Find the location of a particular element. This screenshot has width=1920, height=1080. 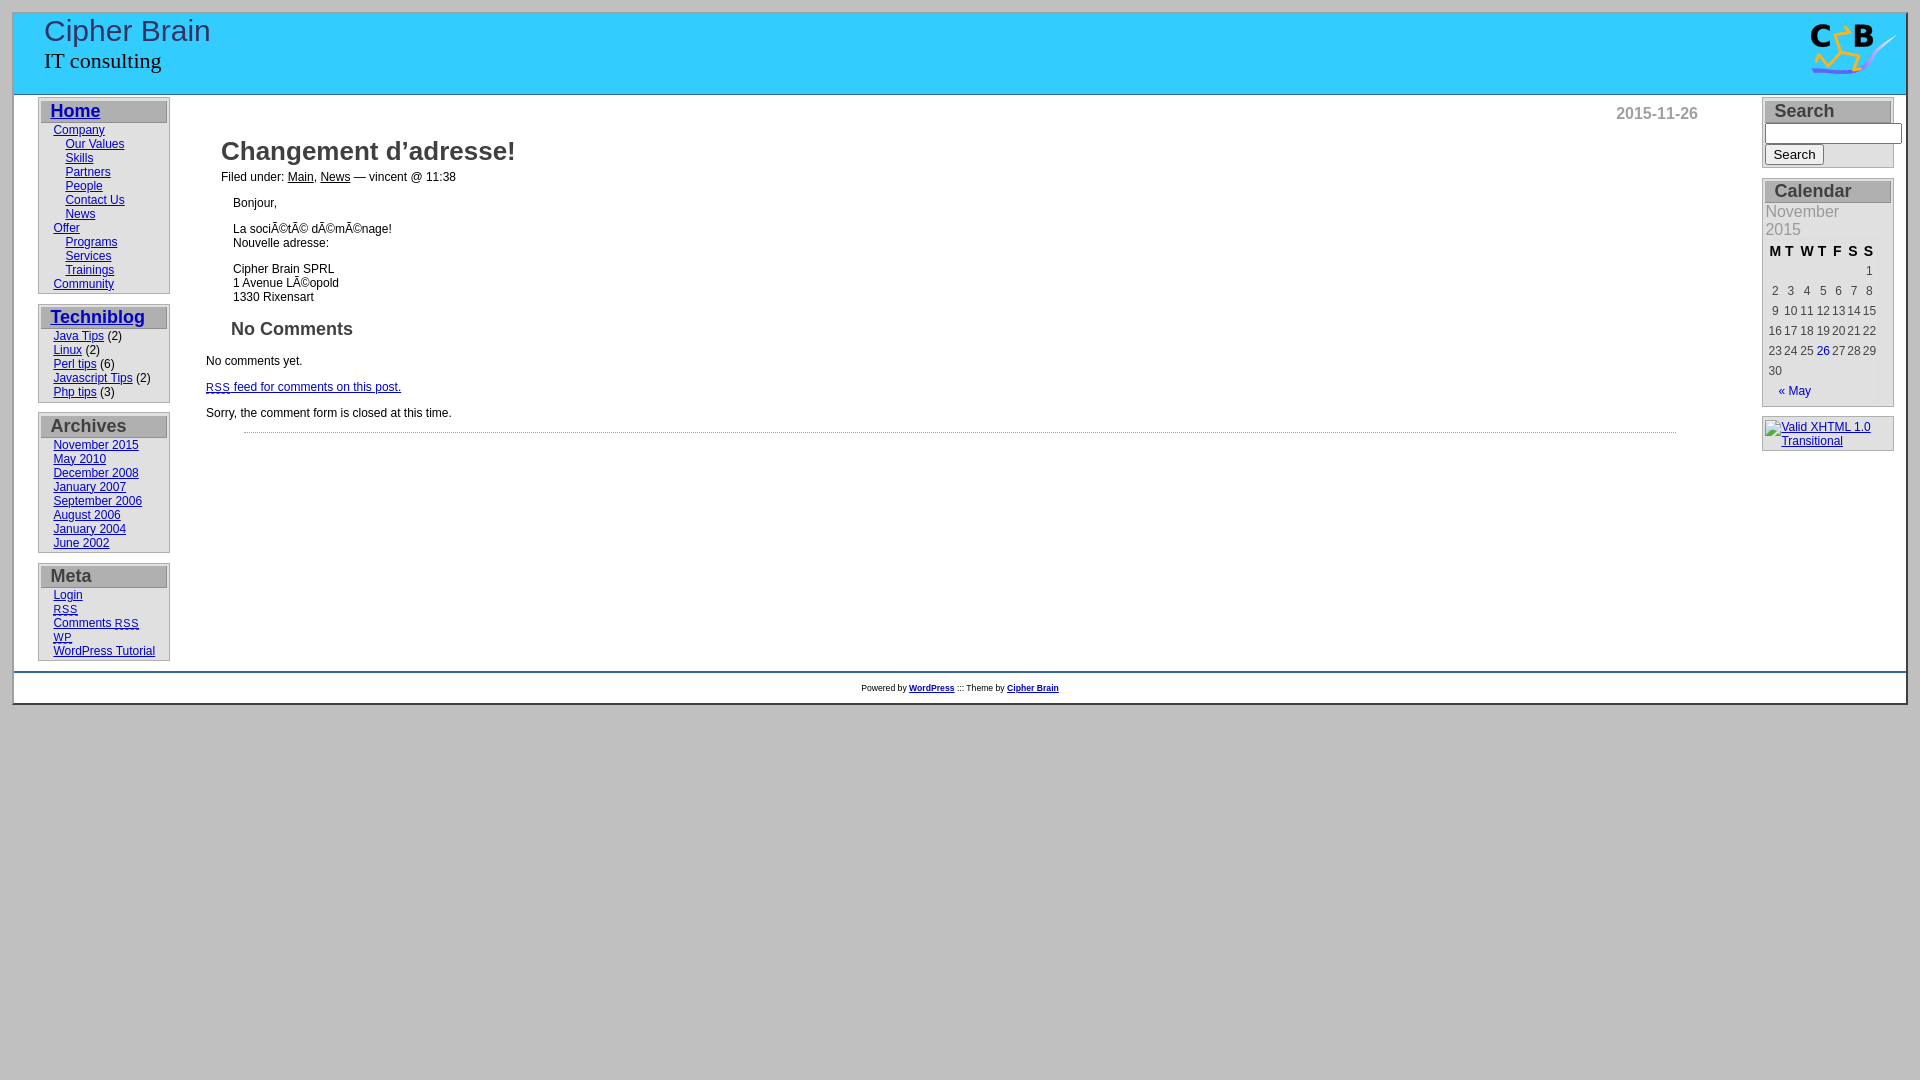

RSS feed for comments on this post. is located at coordinates (304, 387).